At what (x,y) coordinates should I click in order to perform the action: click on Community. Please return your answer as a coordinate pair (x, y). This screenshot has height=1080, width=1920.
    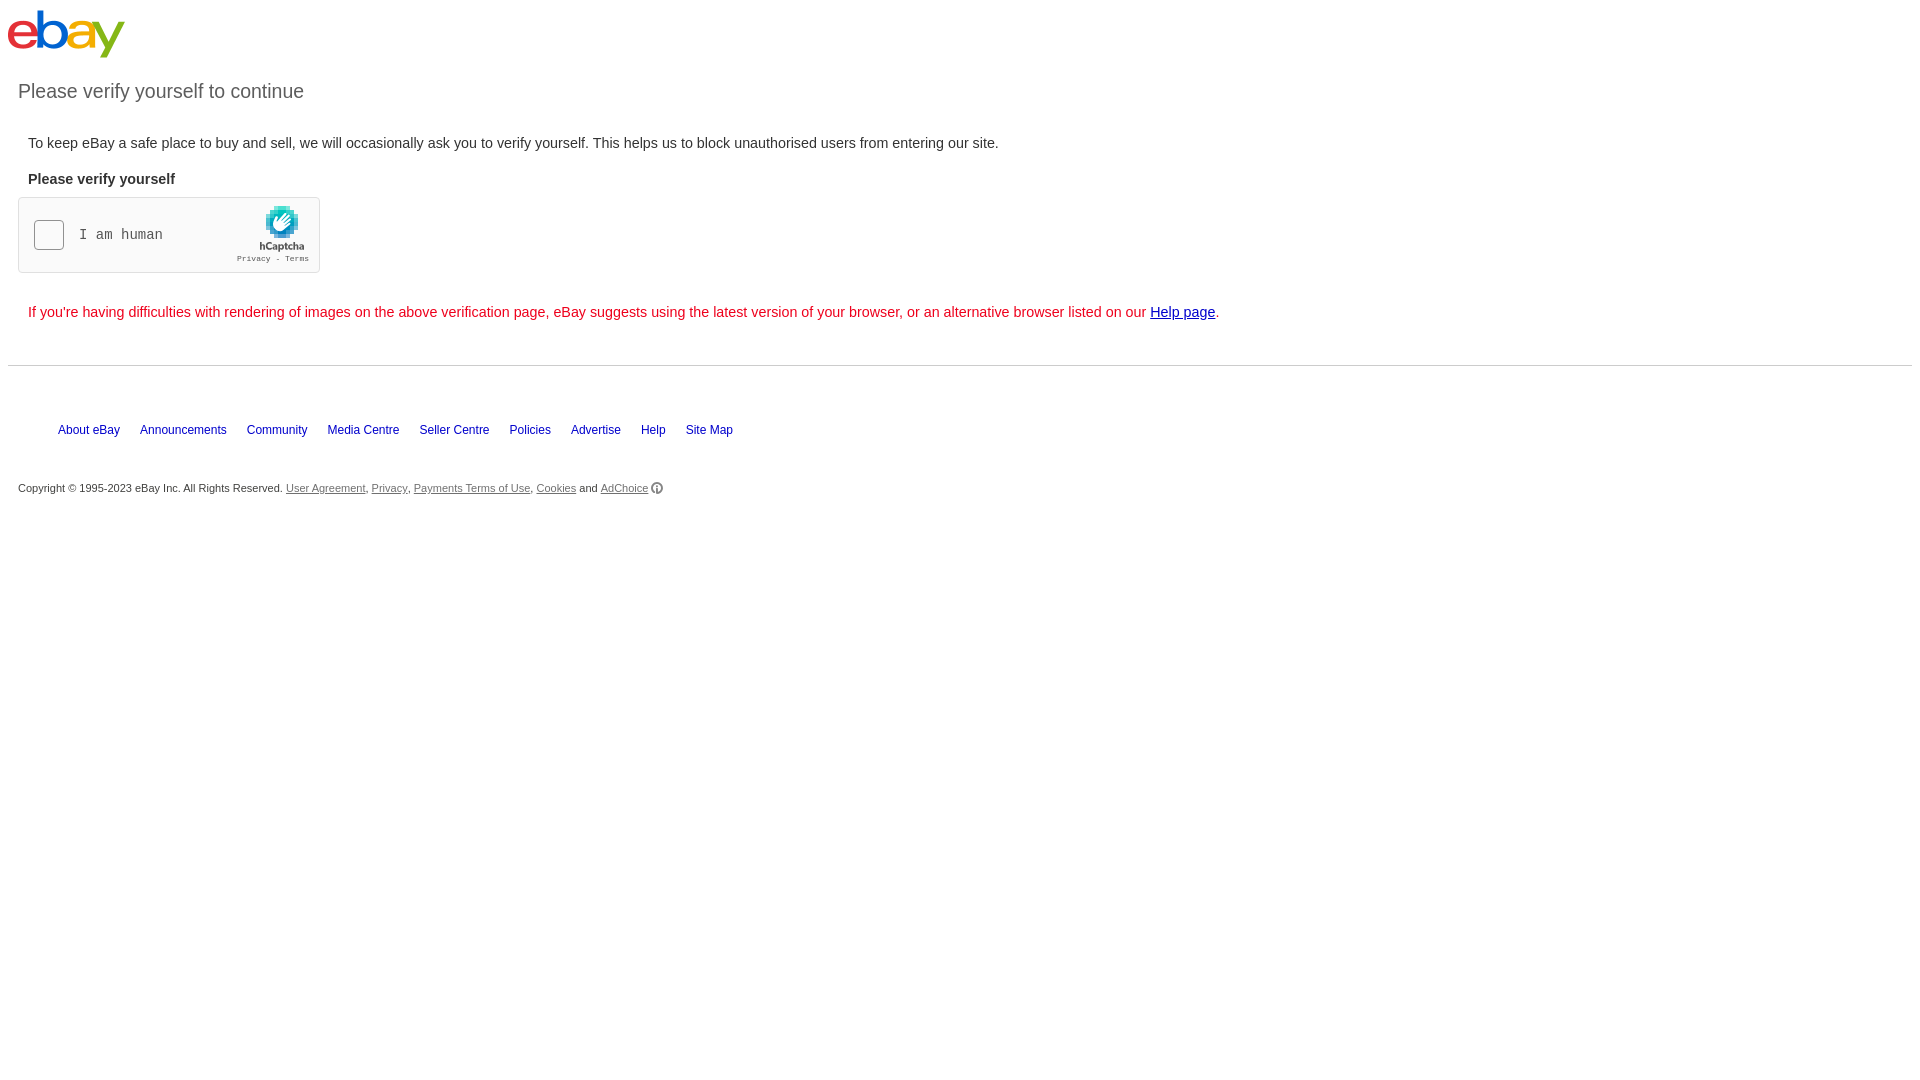
    Looking at the image, I should click on (287, 434).